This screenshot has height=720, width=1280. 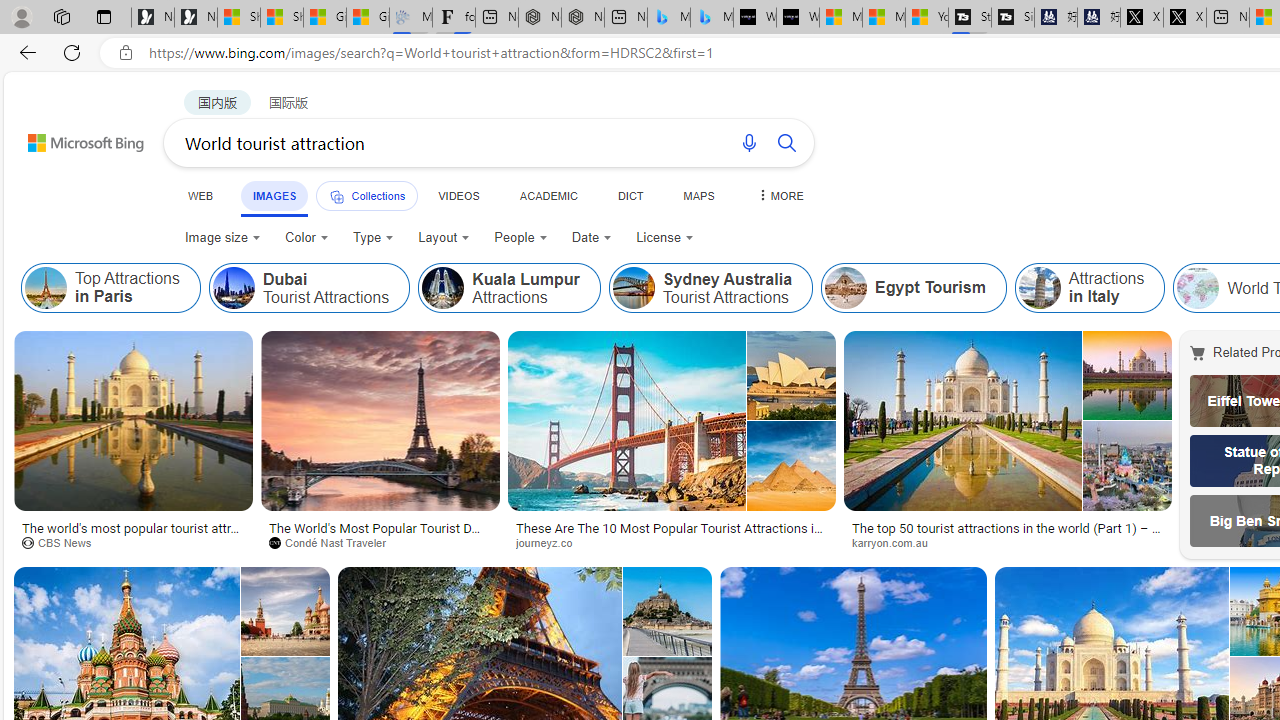 I want to click on Color, so click(x=306, y=238).